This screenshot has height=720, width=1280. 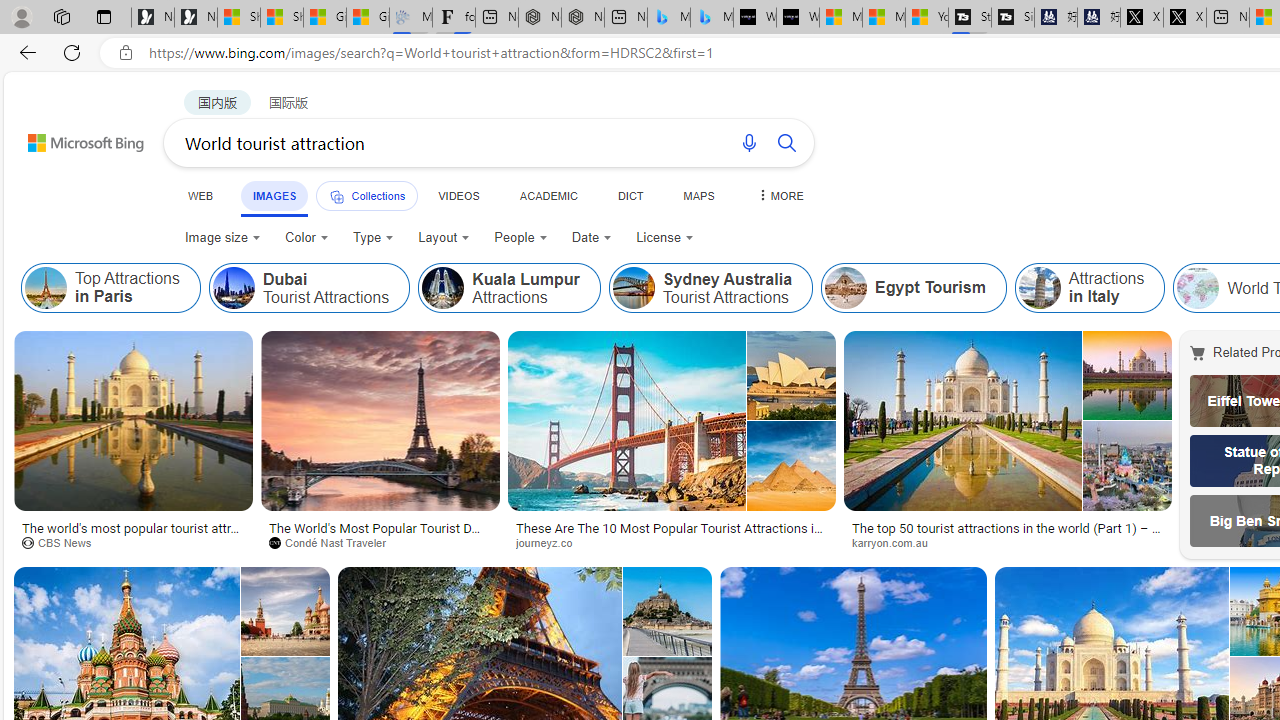 I want to click on Color, so click(x=306, y=238).